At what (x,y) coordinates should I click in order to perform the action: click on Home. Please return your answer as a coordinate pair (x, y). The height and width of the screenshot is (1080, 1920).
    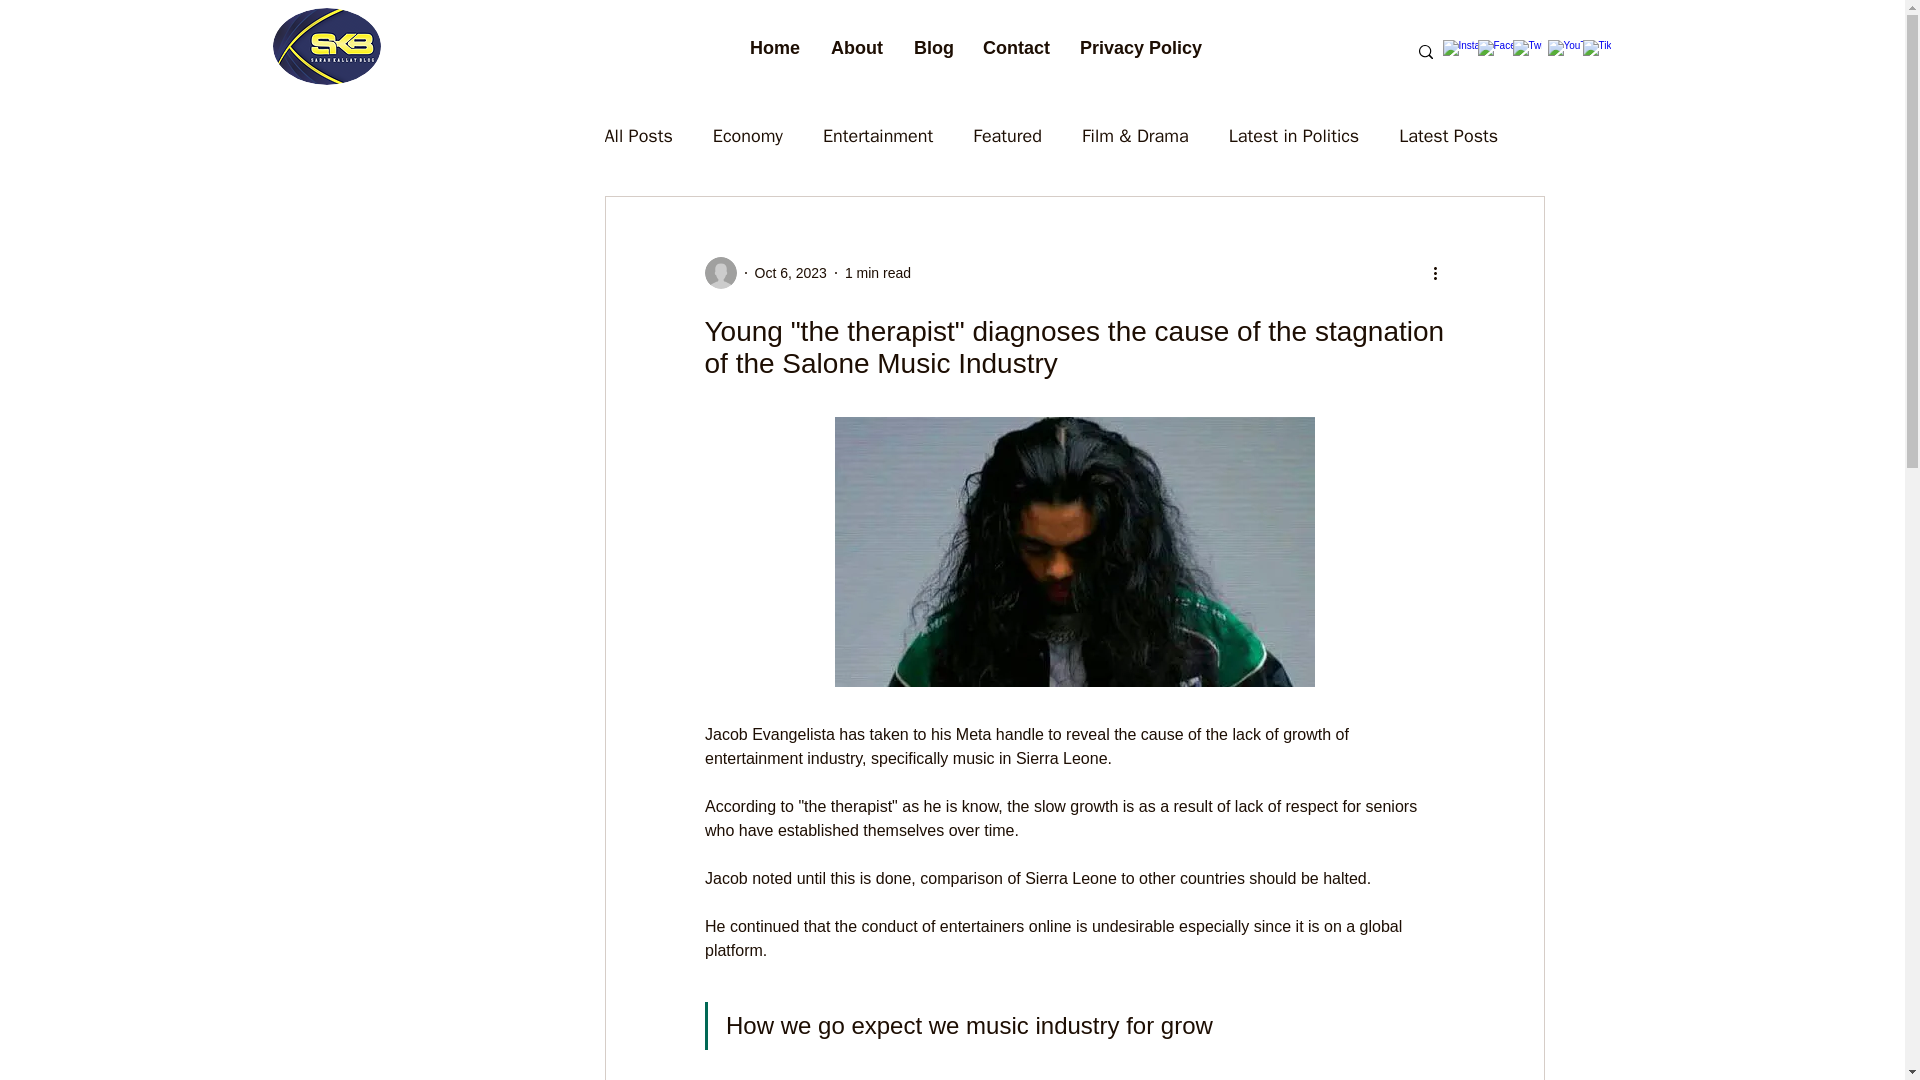
    Looking at the image, I should click on (774, 48).